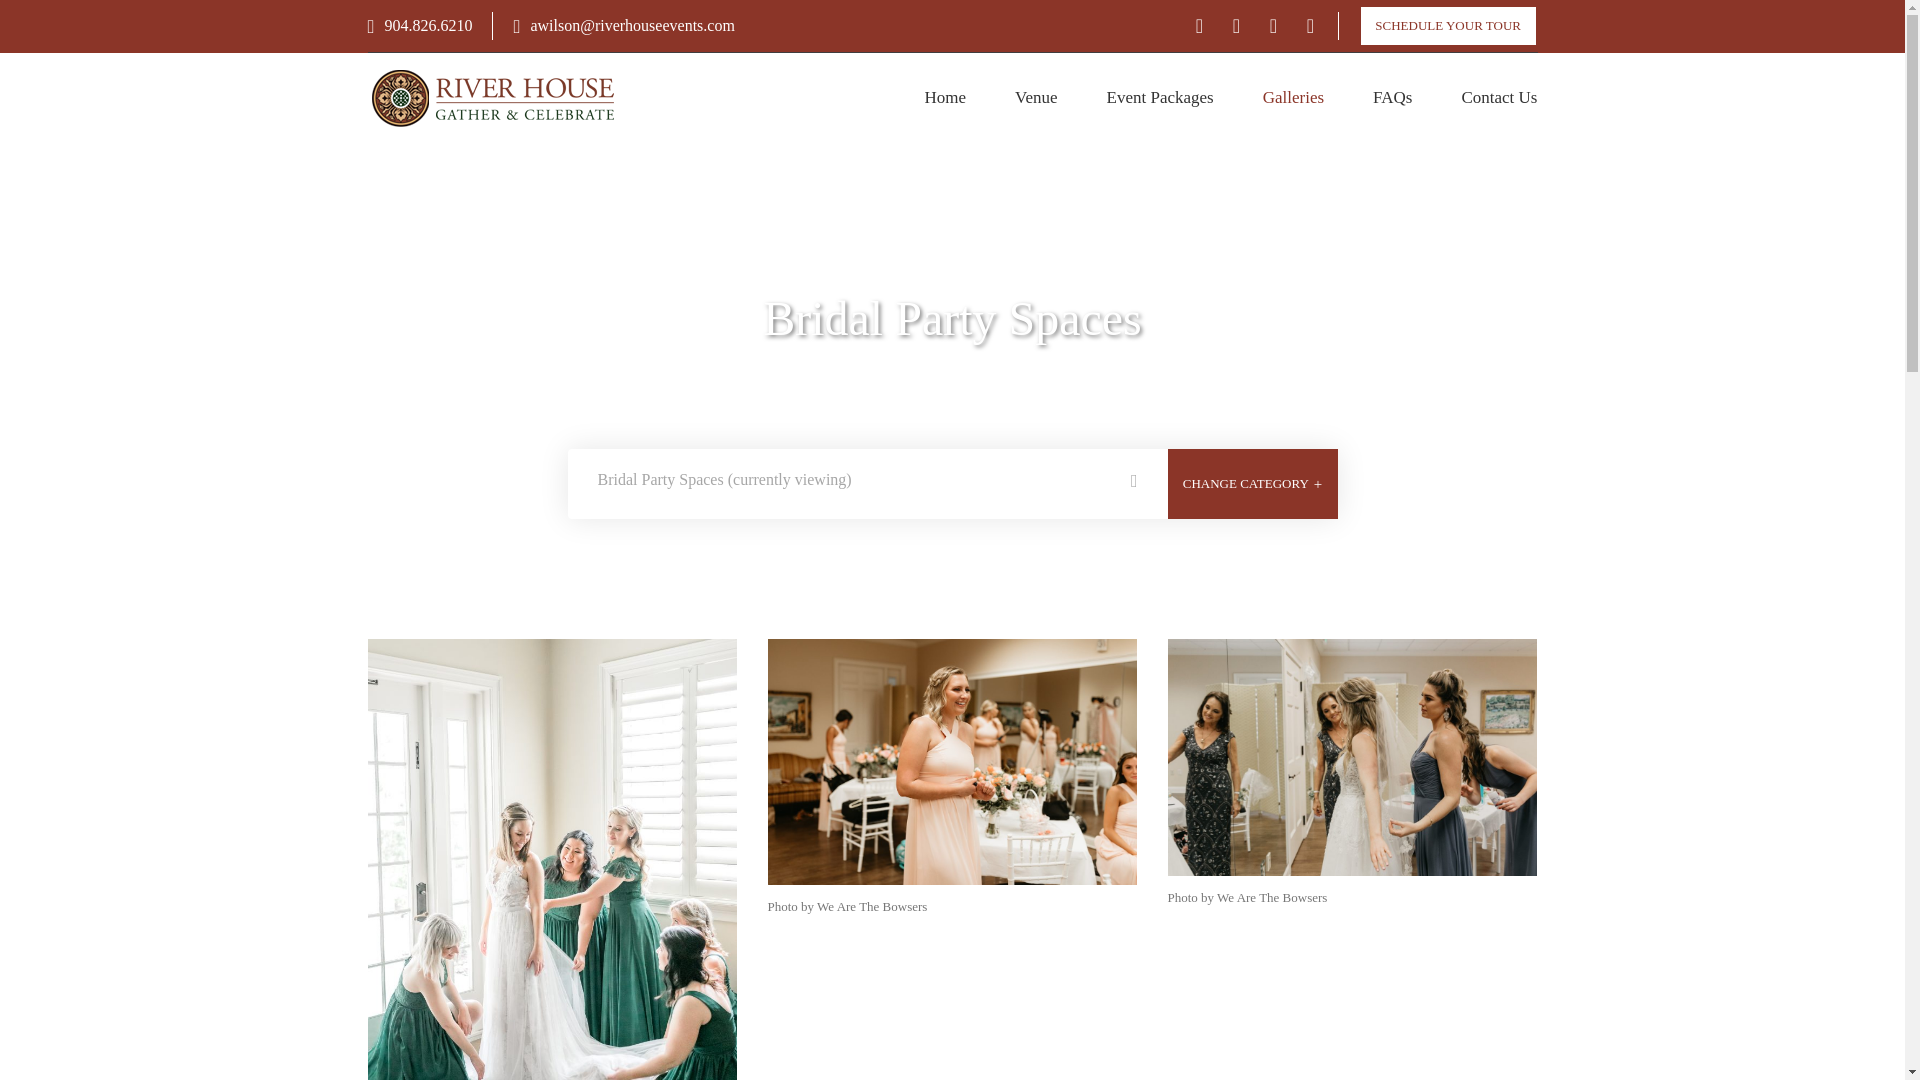  What do you see at coordinates (1294, 98) in the screenshot?
I see `Galleries` at bounding box center [1294, 98].